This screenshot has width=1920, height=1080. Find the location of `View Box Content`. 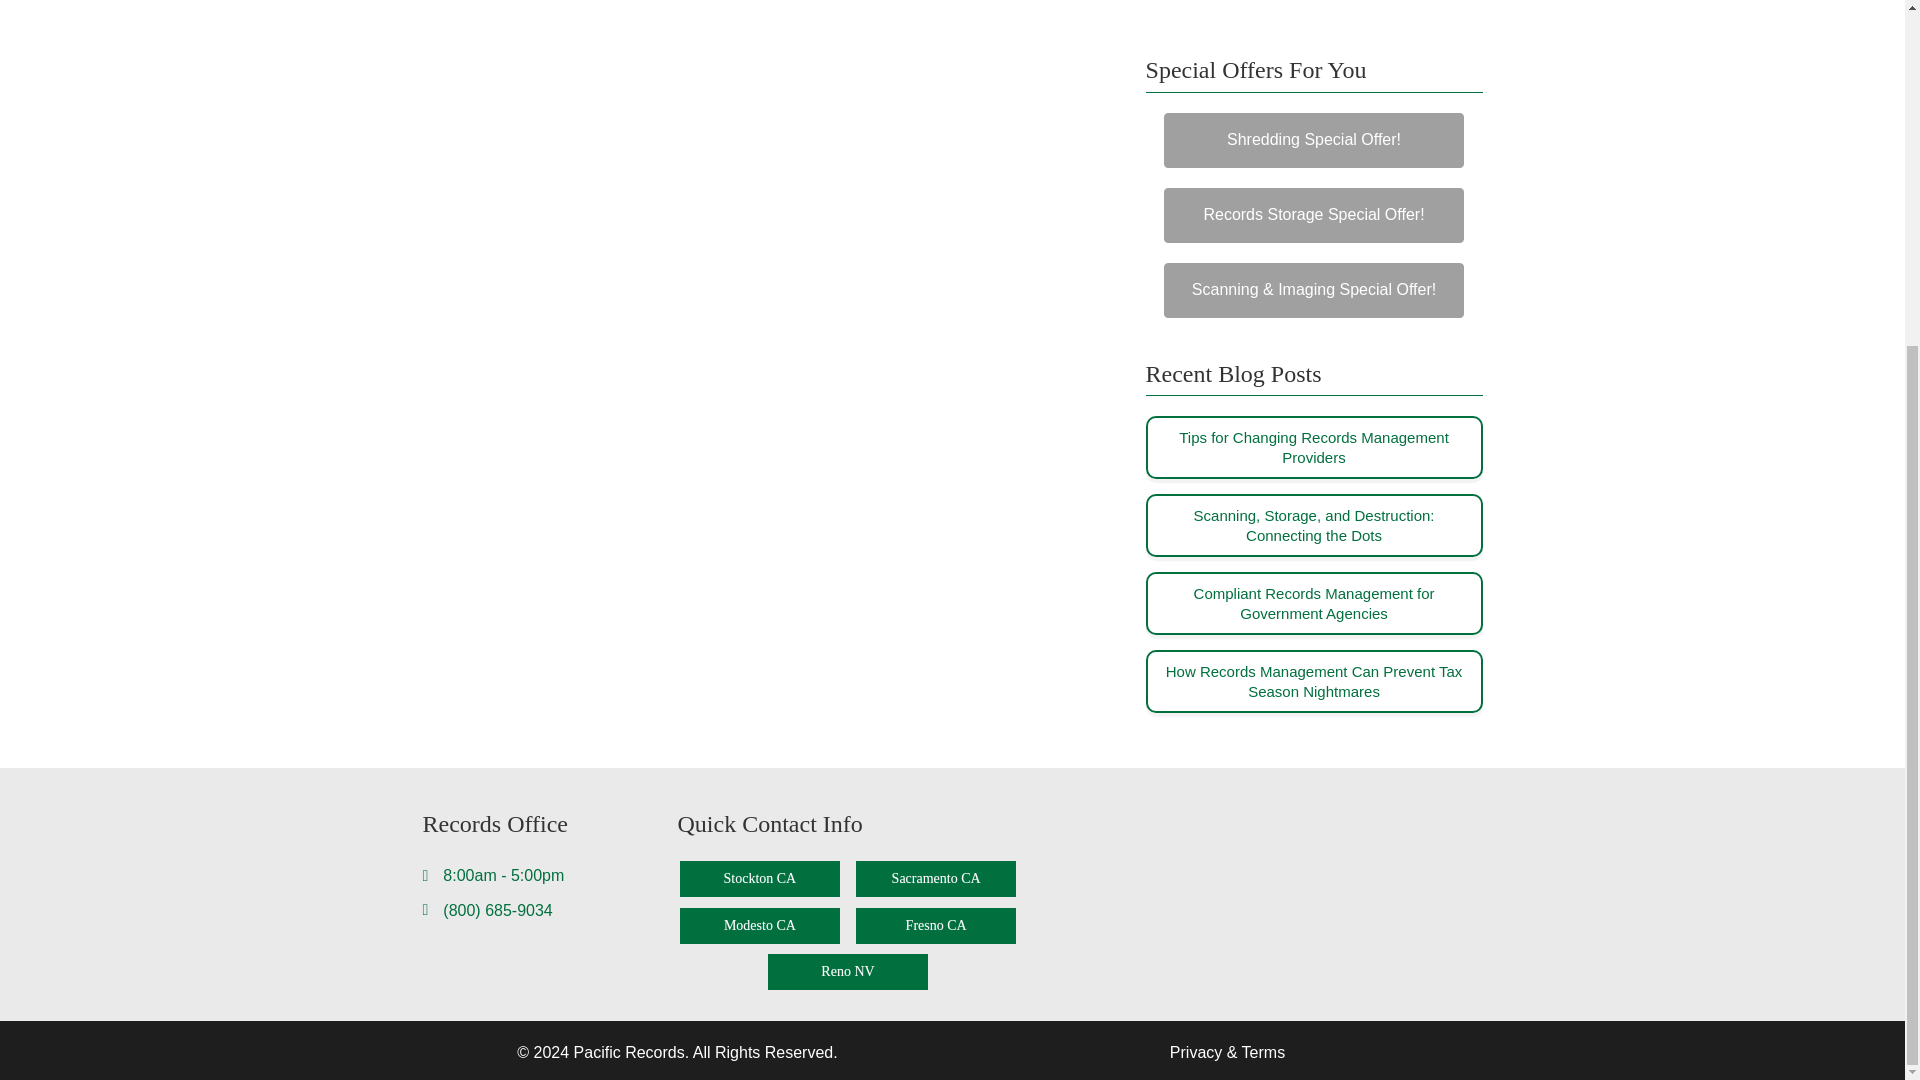

View Box Content is located at coordinates (1314, 681).